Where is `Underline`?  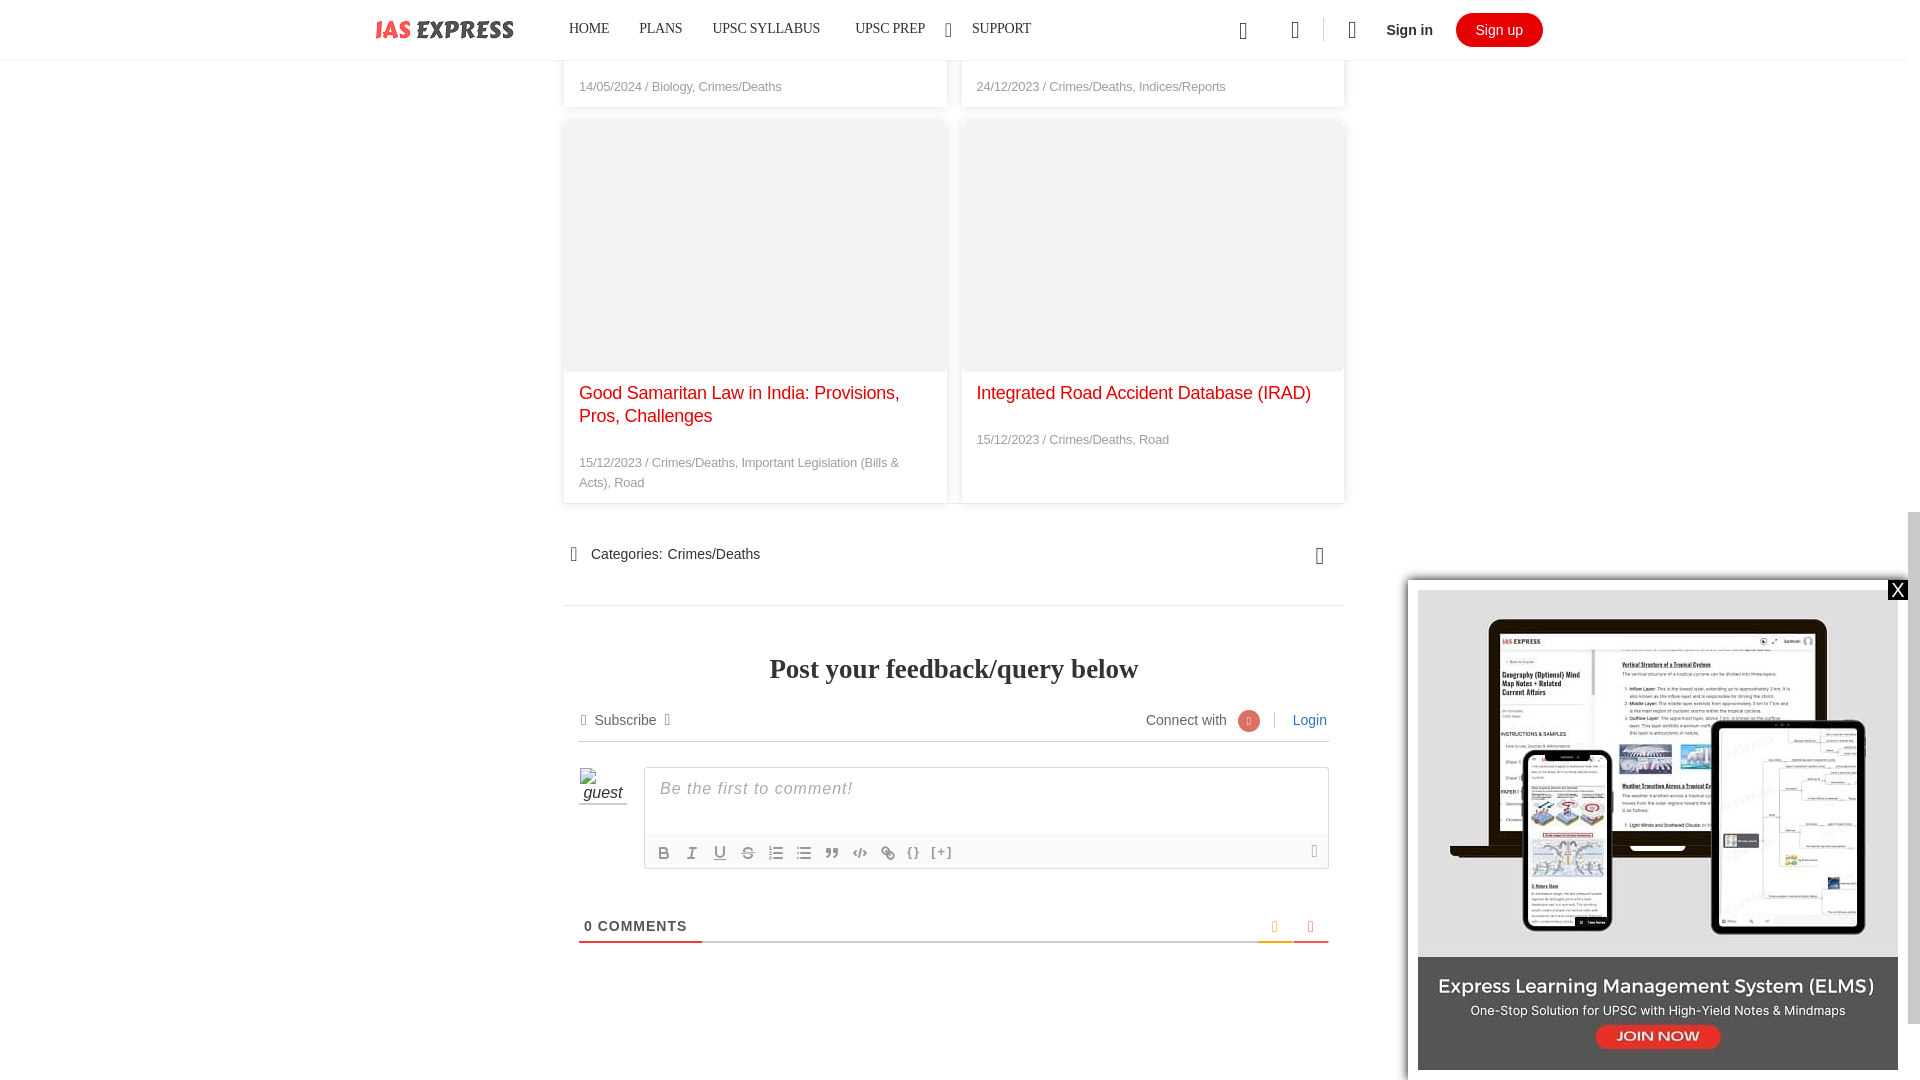 Underline is located at coordinates (720, 853).